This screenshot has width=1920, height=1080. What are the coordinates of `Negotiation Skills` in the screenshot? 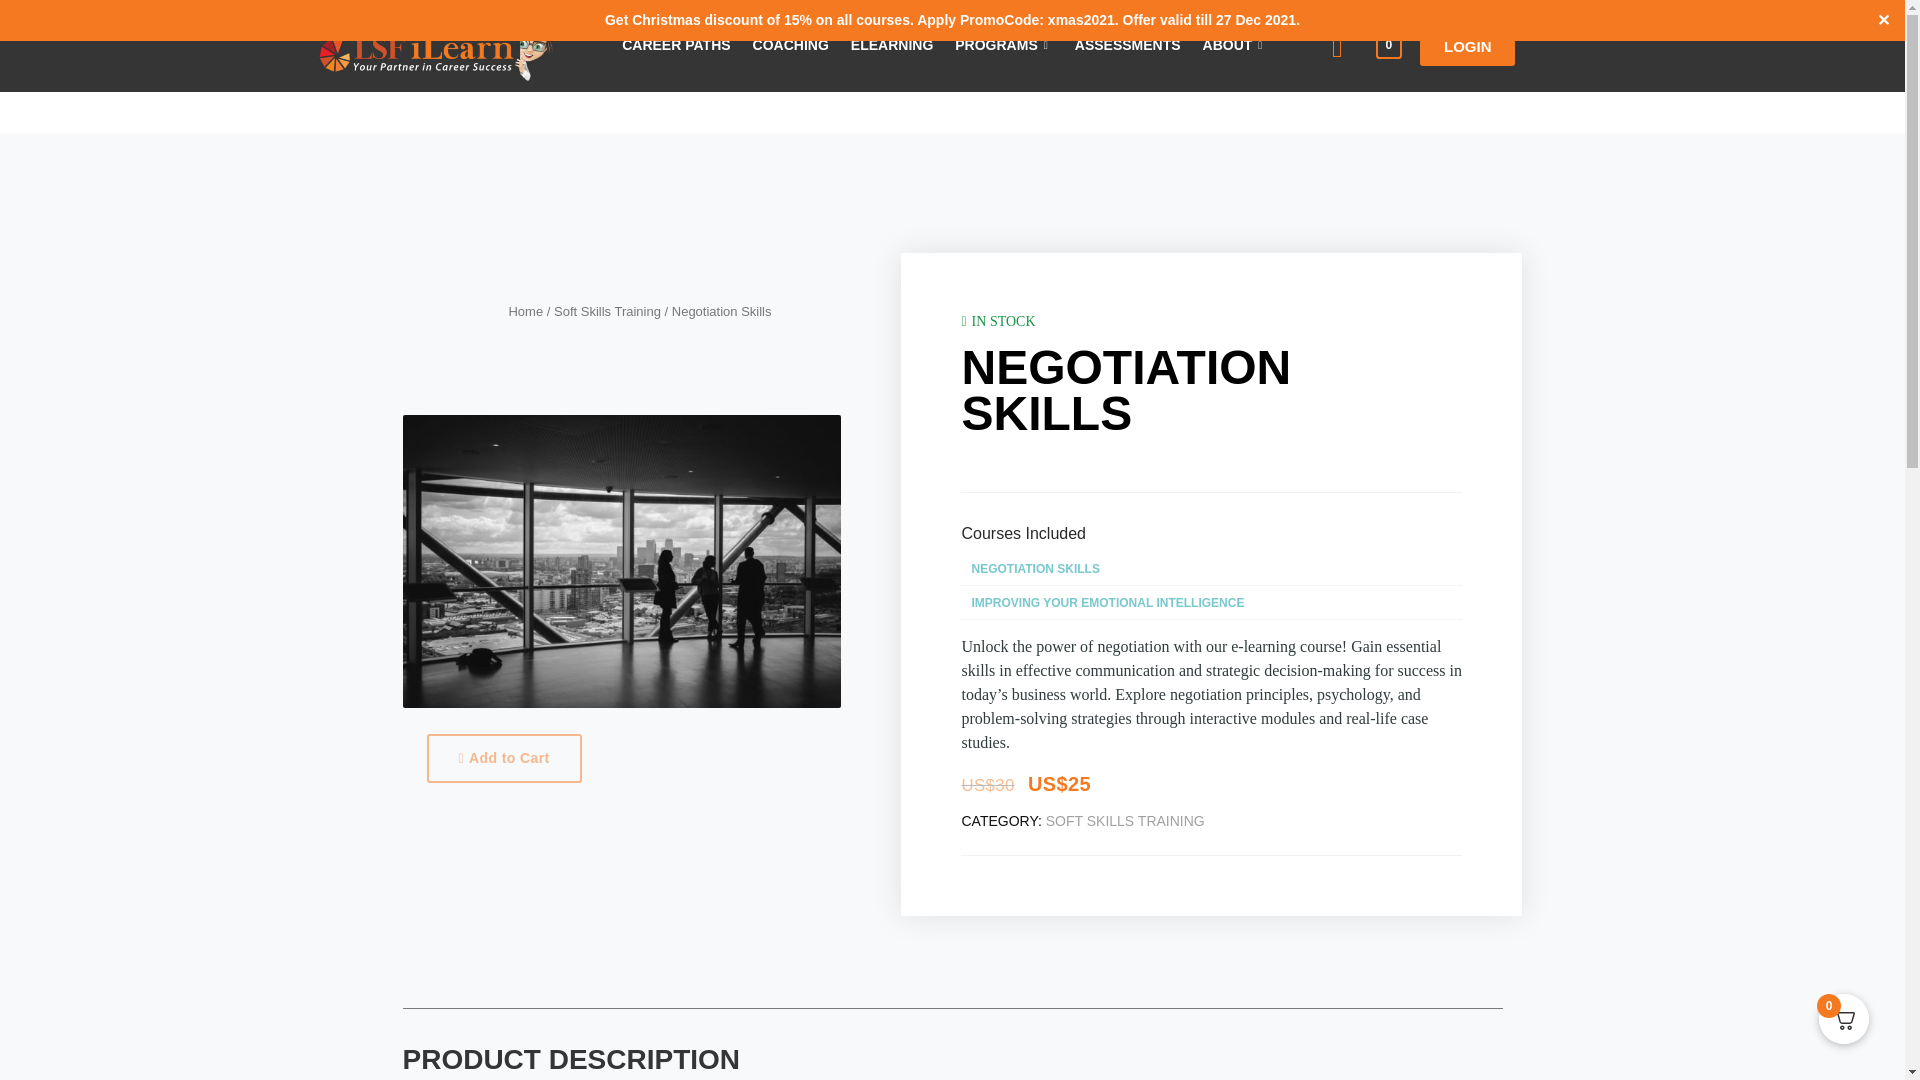 It's located at (620, 561).